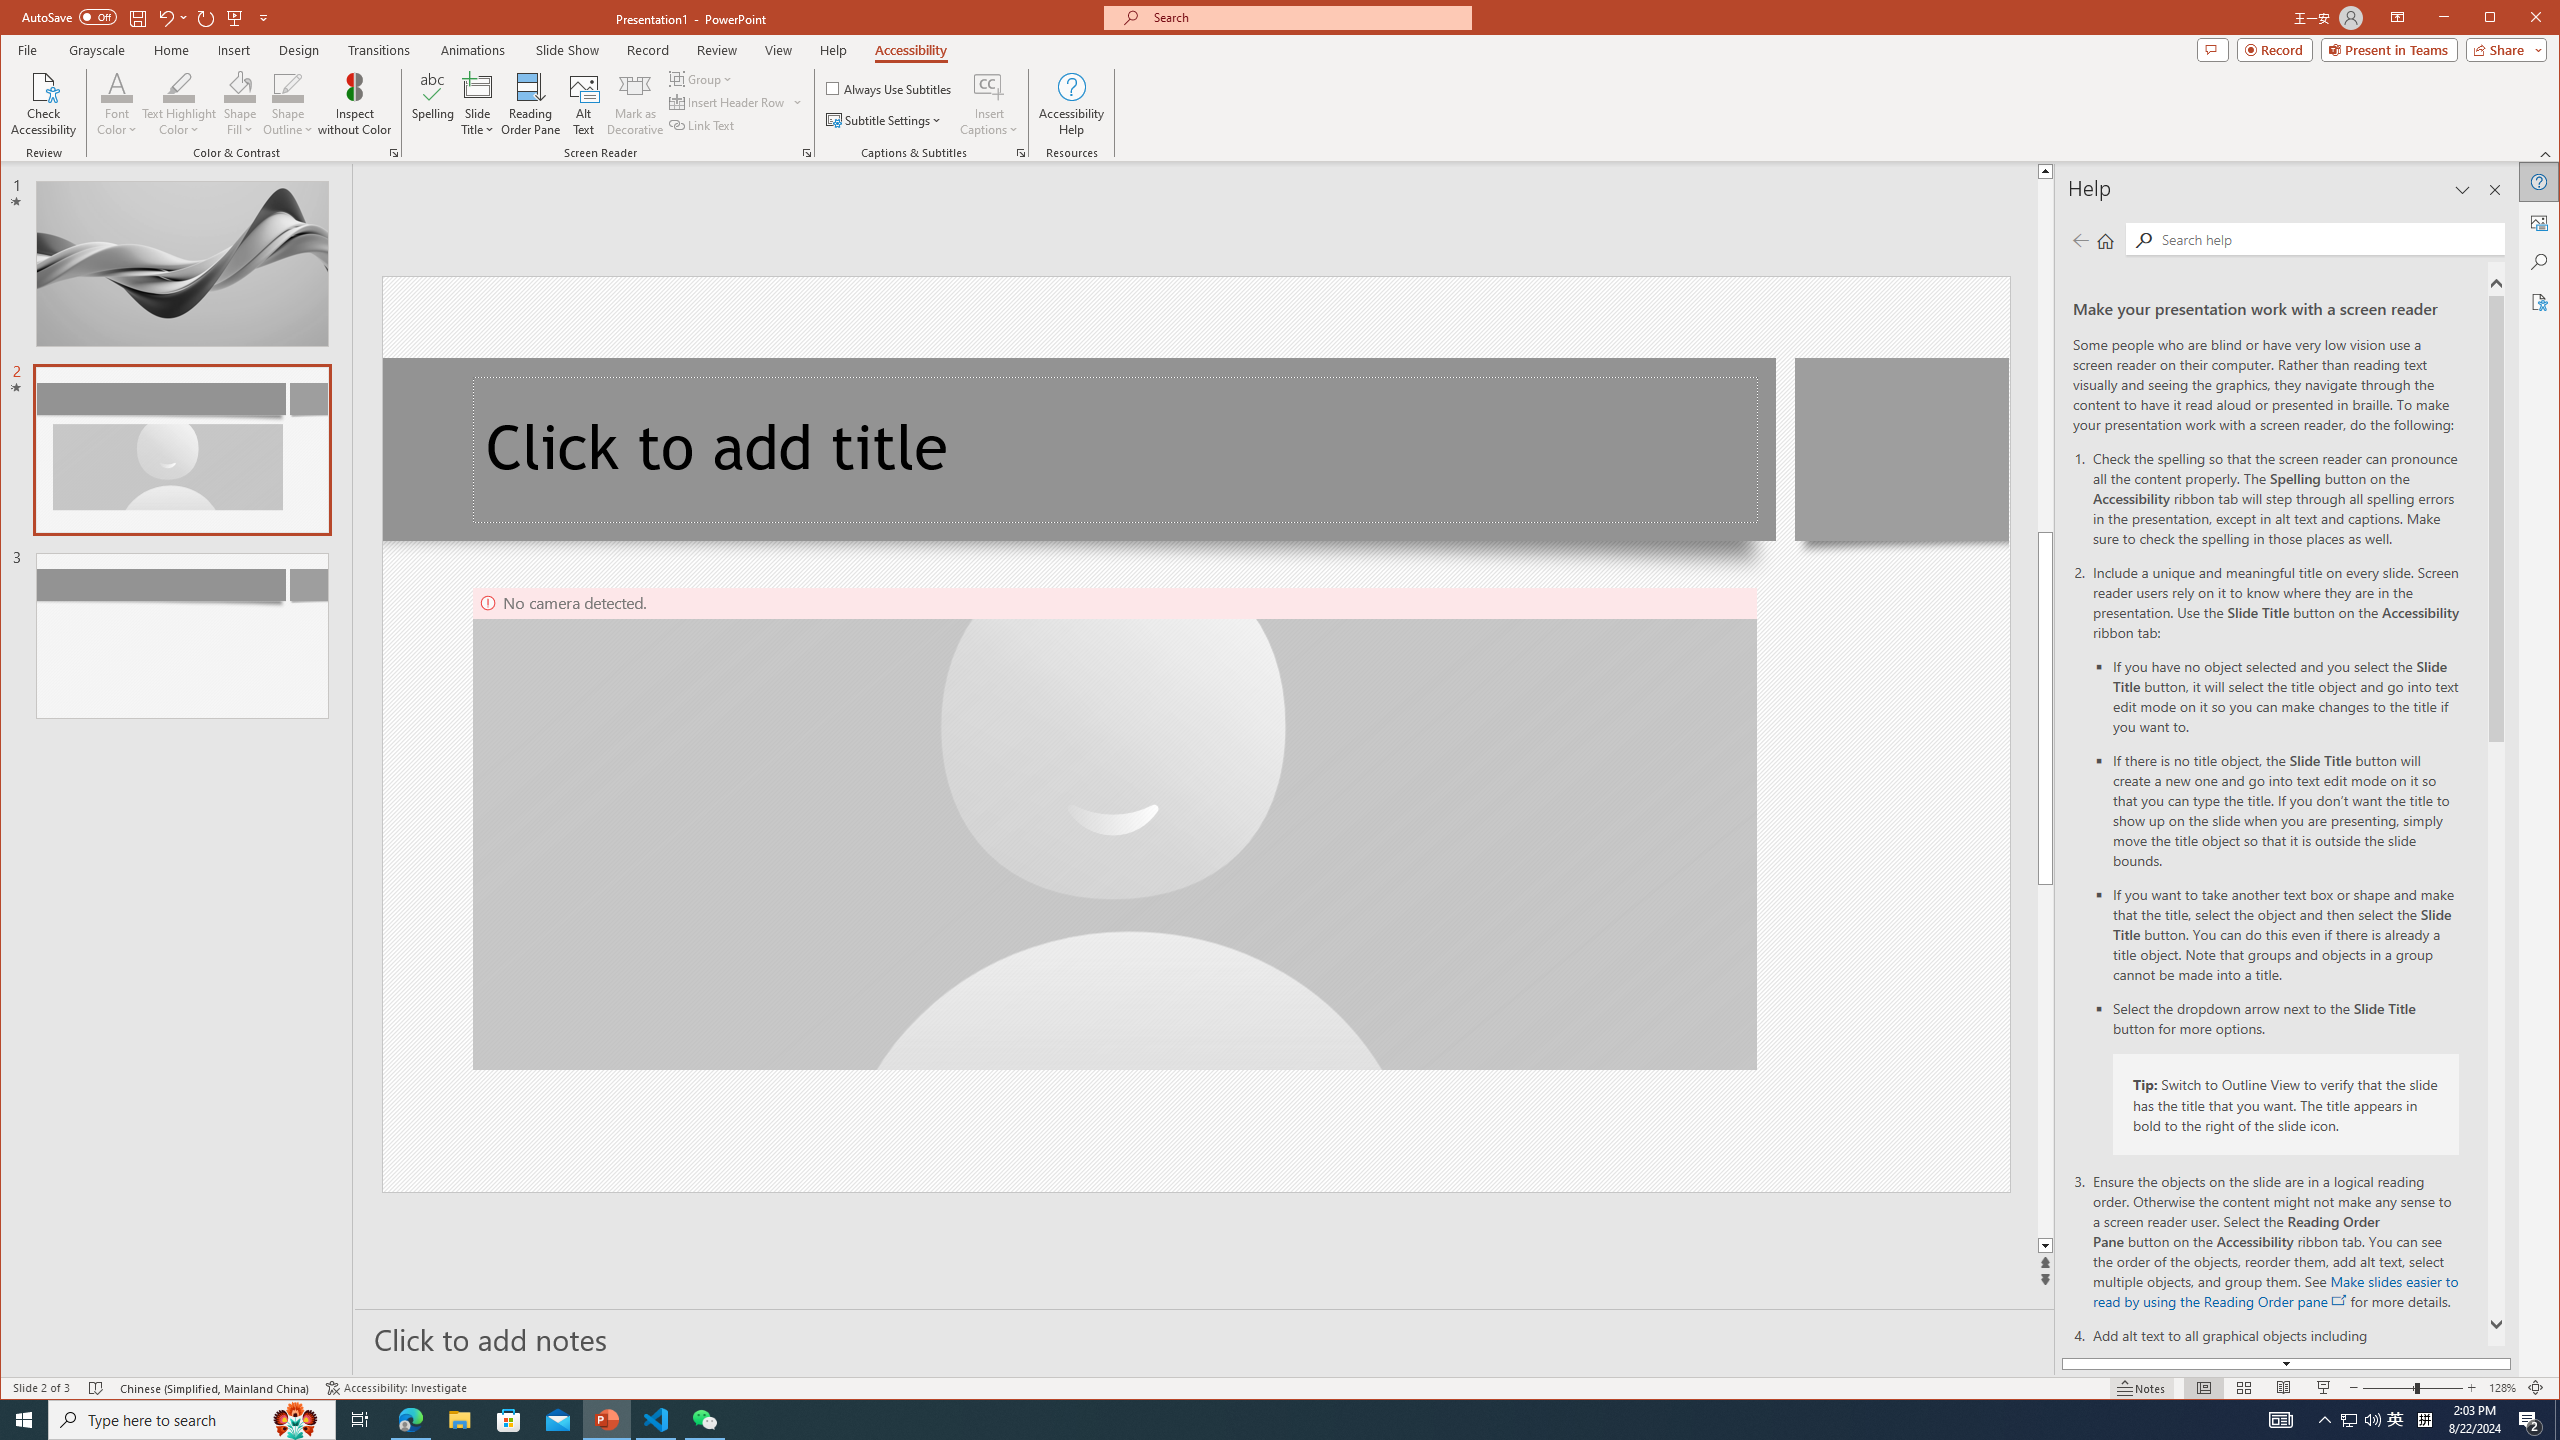 The width and height of the screenshot is (2560, 1440). Describe the element at coordinates (584, 104) in the screenshot. I see `Alt Text` at that location.